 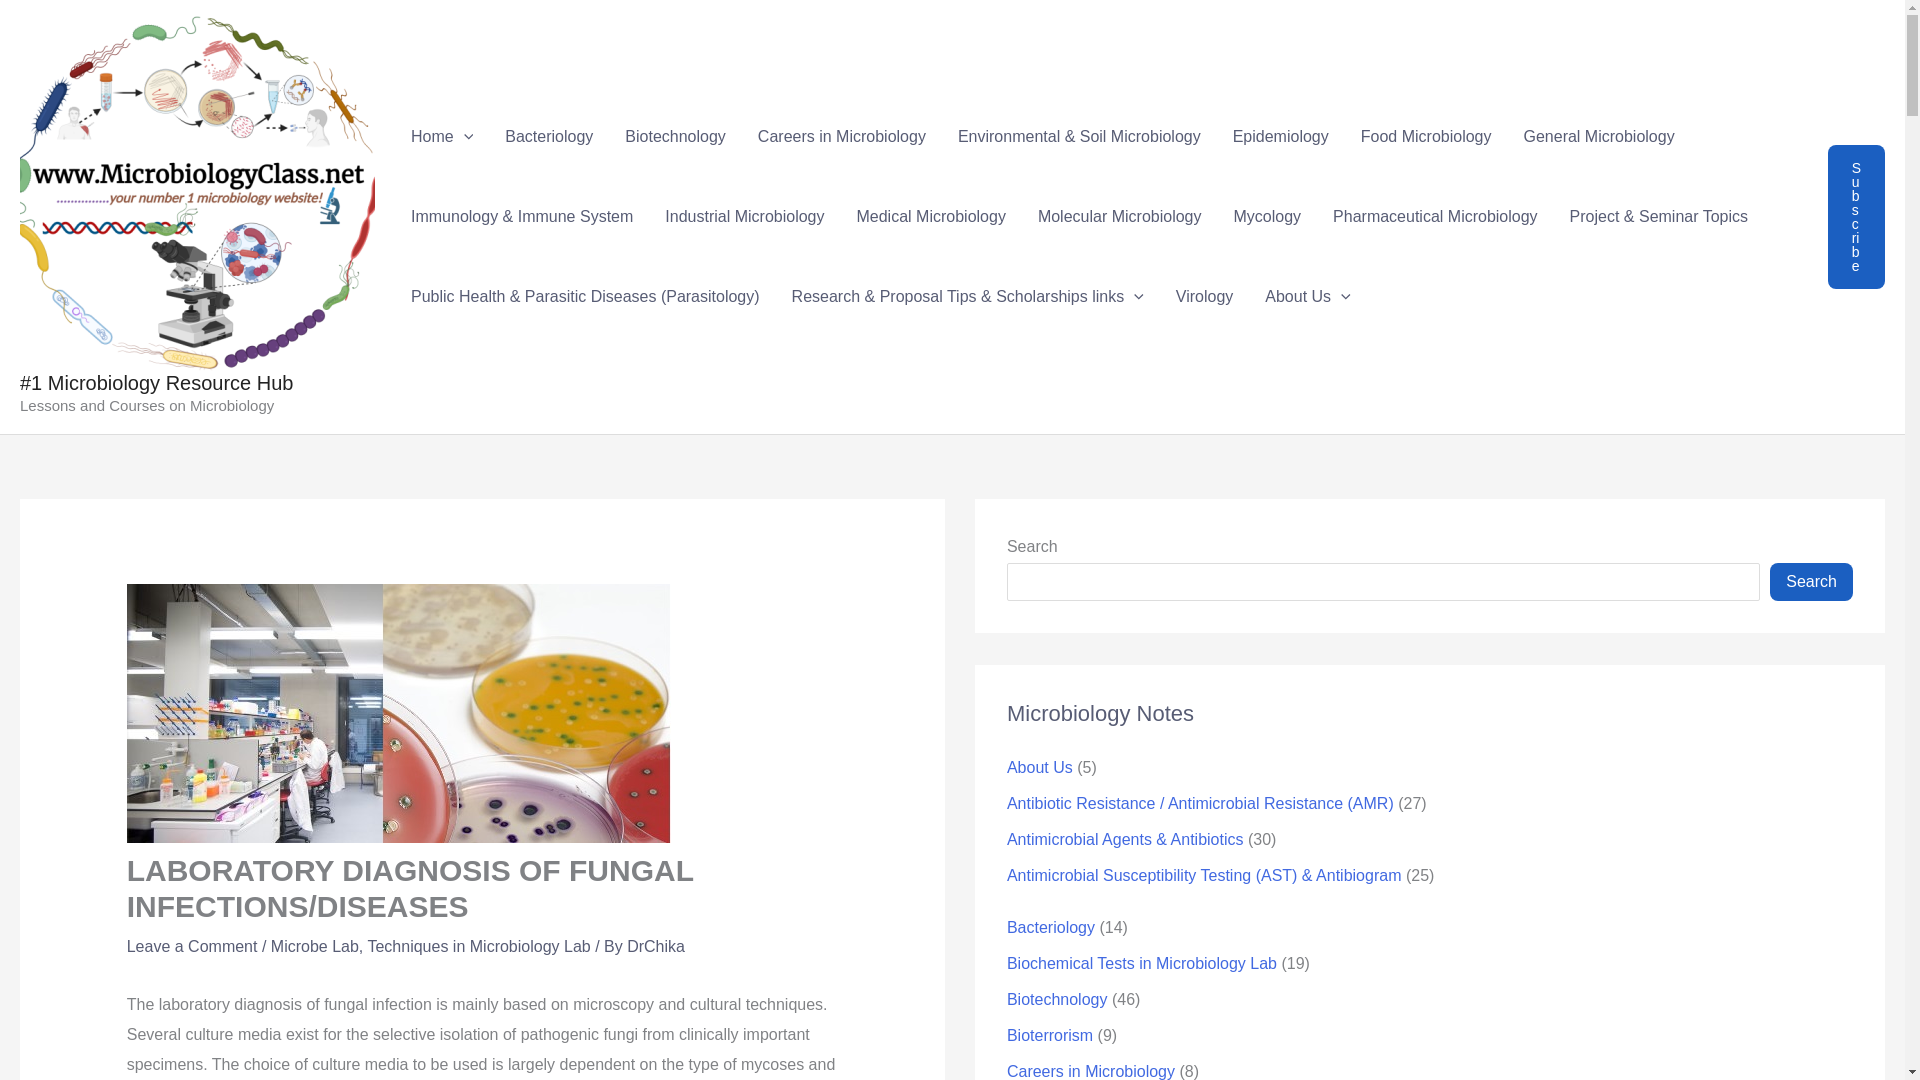 What do you see at coordinates (842, 137) in the screenshot?
I see `Careers in Microbiology` at bounding box center [842, 137].